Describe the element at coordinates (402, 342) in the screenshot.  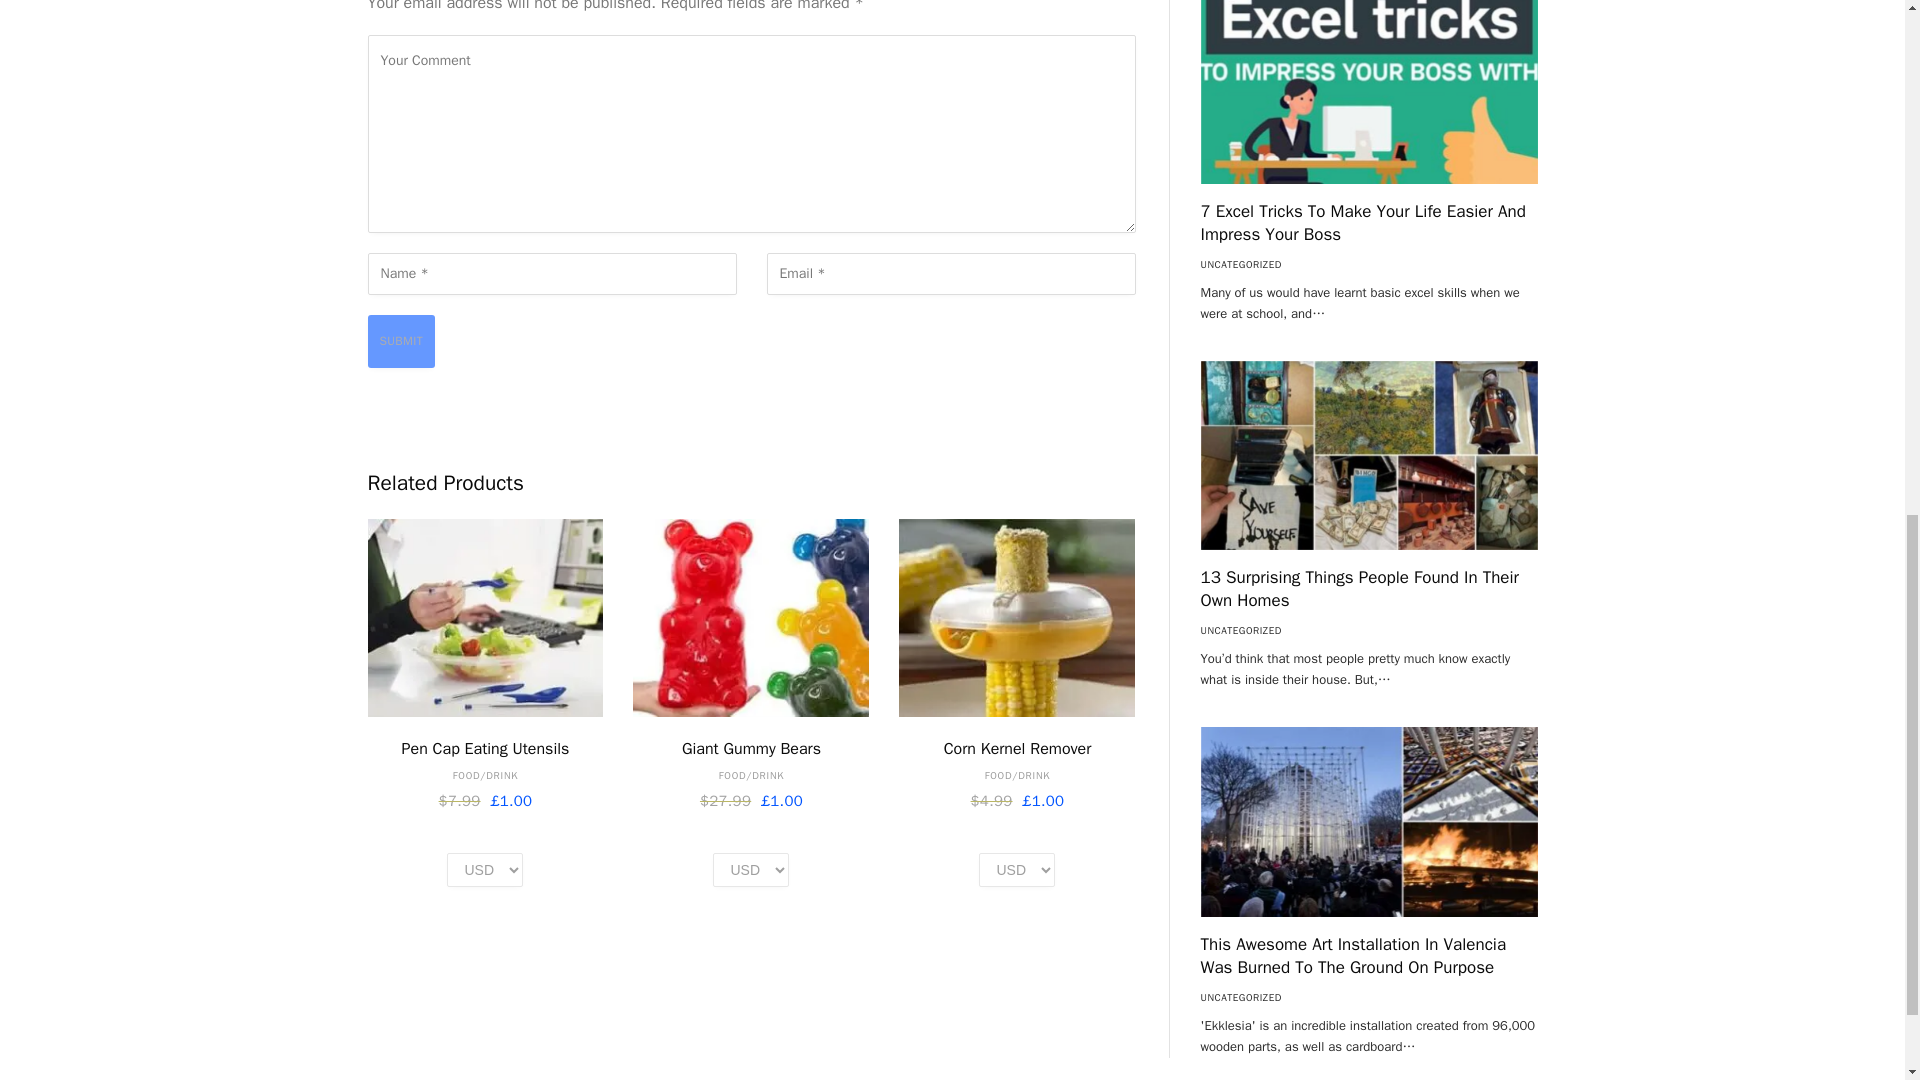
I see `Submit` at that location.